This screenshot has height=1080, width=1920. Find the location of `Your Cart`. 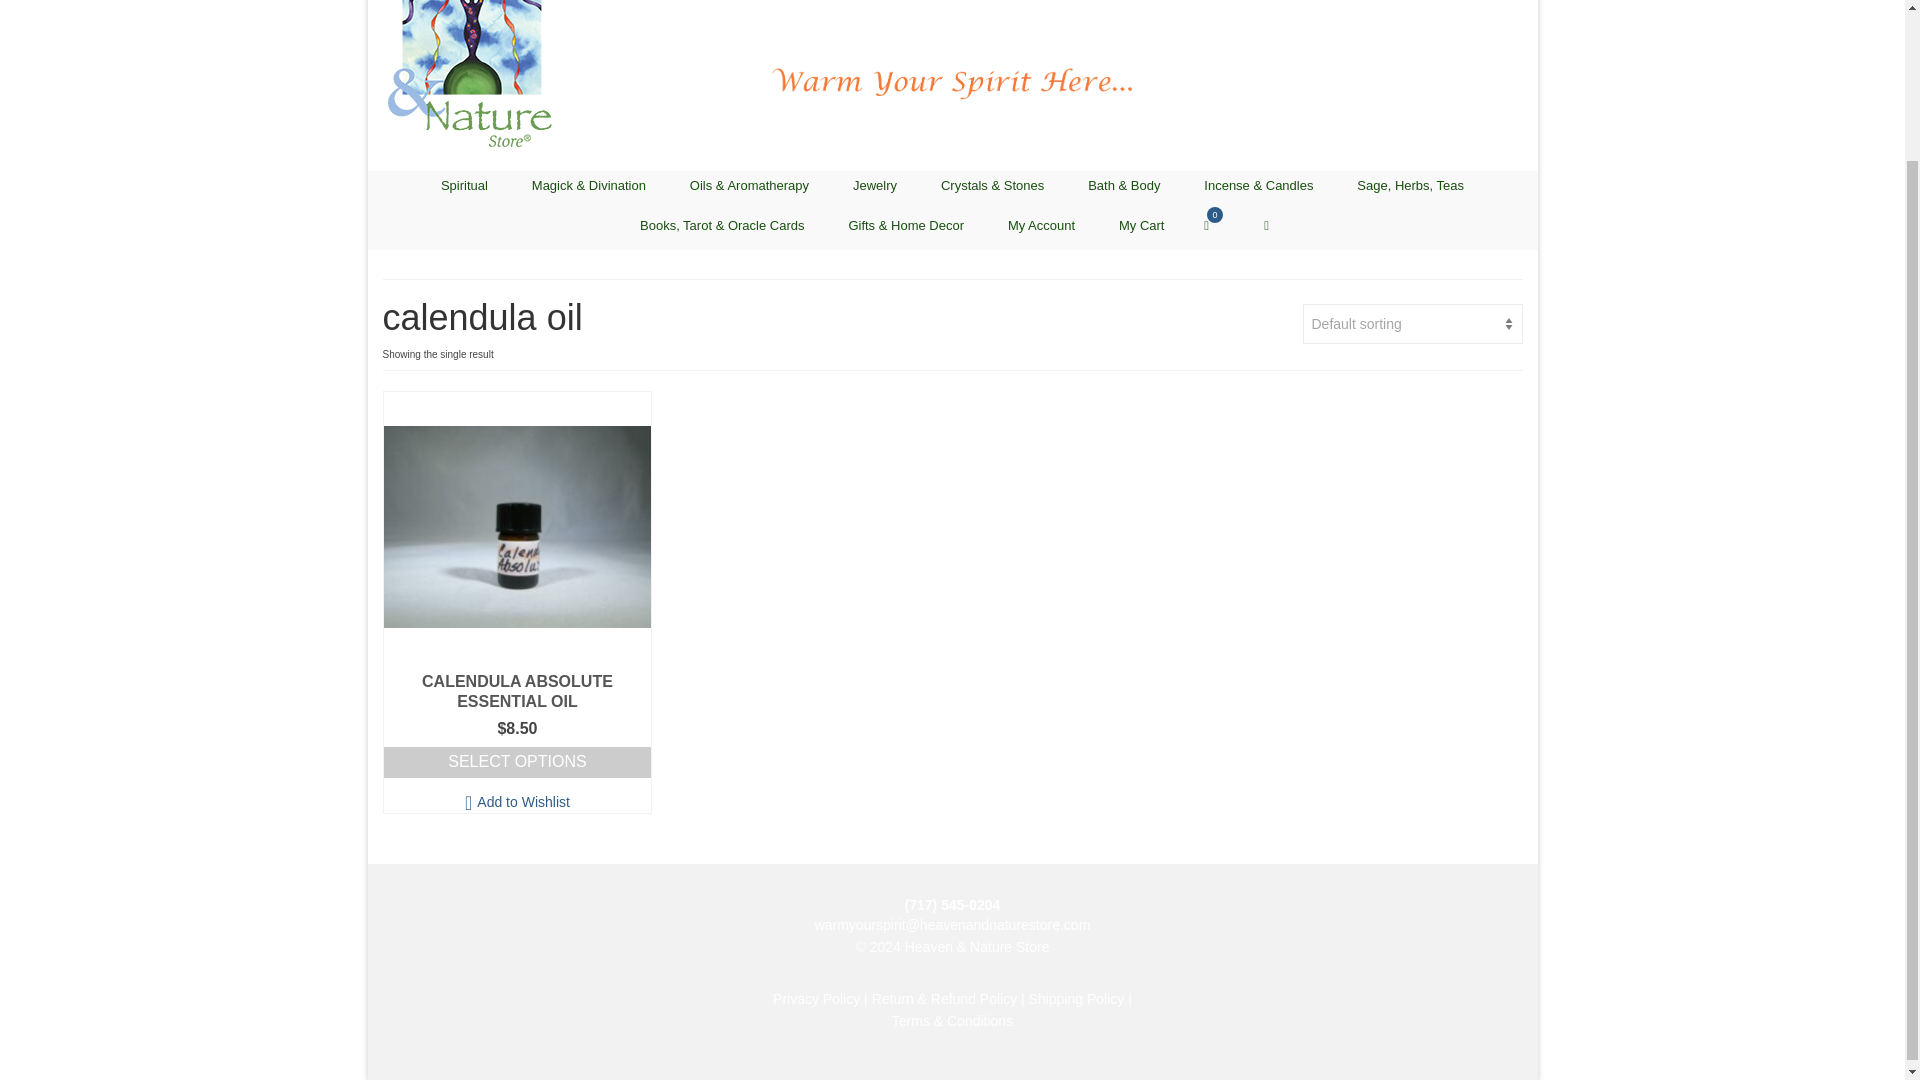

Your Cart is located at coordinates (1216, 224).